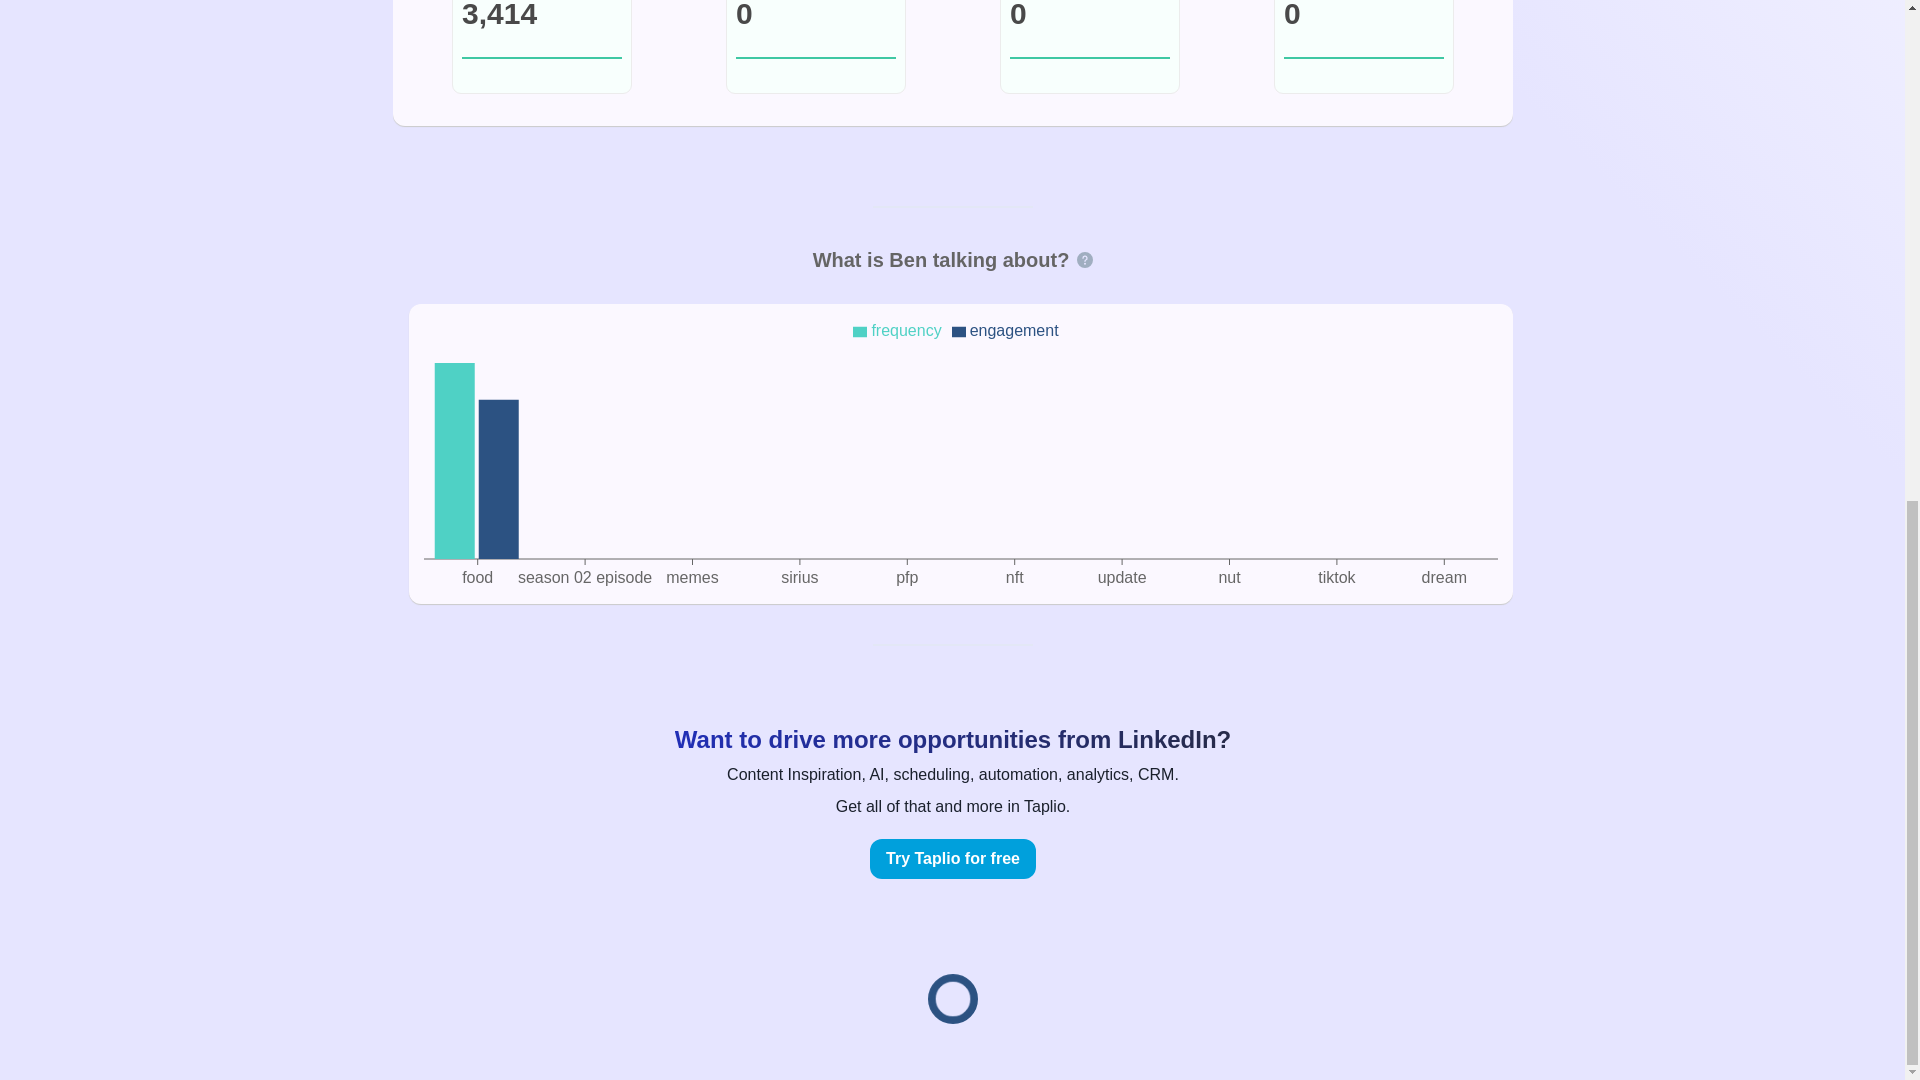  What do you see at coordinates (583, 578) in the screenshot?
I see `season 02 episode` at bounding box center [583, 578].